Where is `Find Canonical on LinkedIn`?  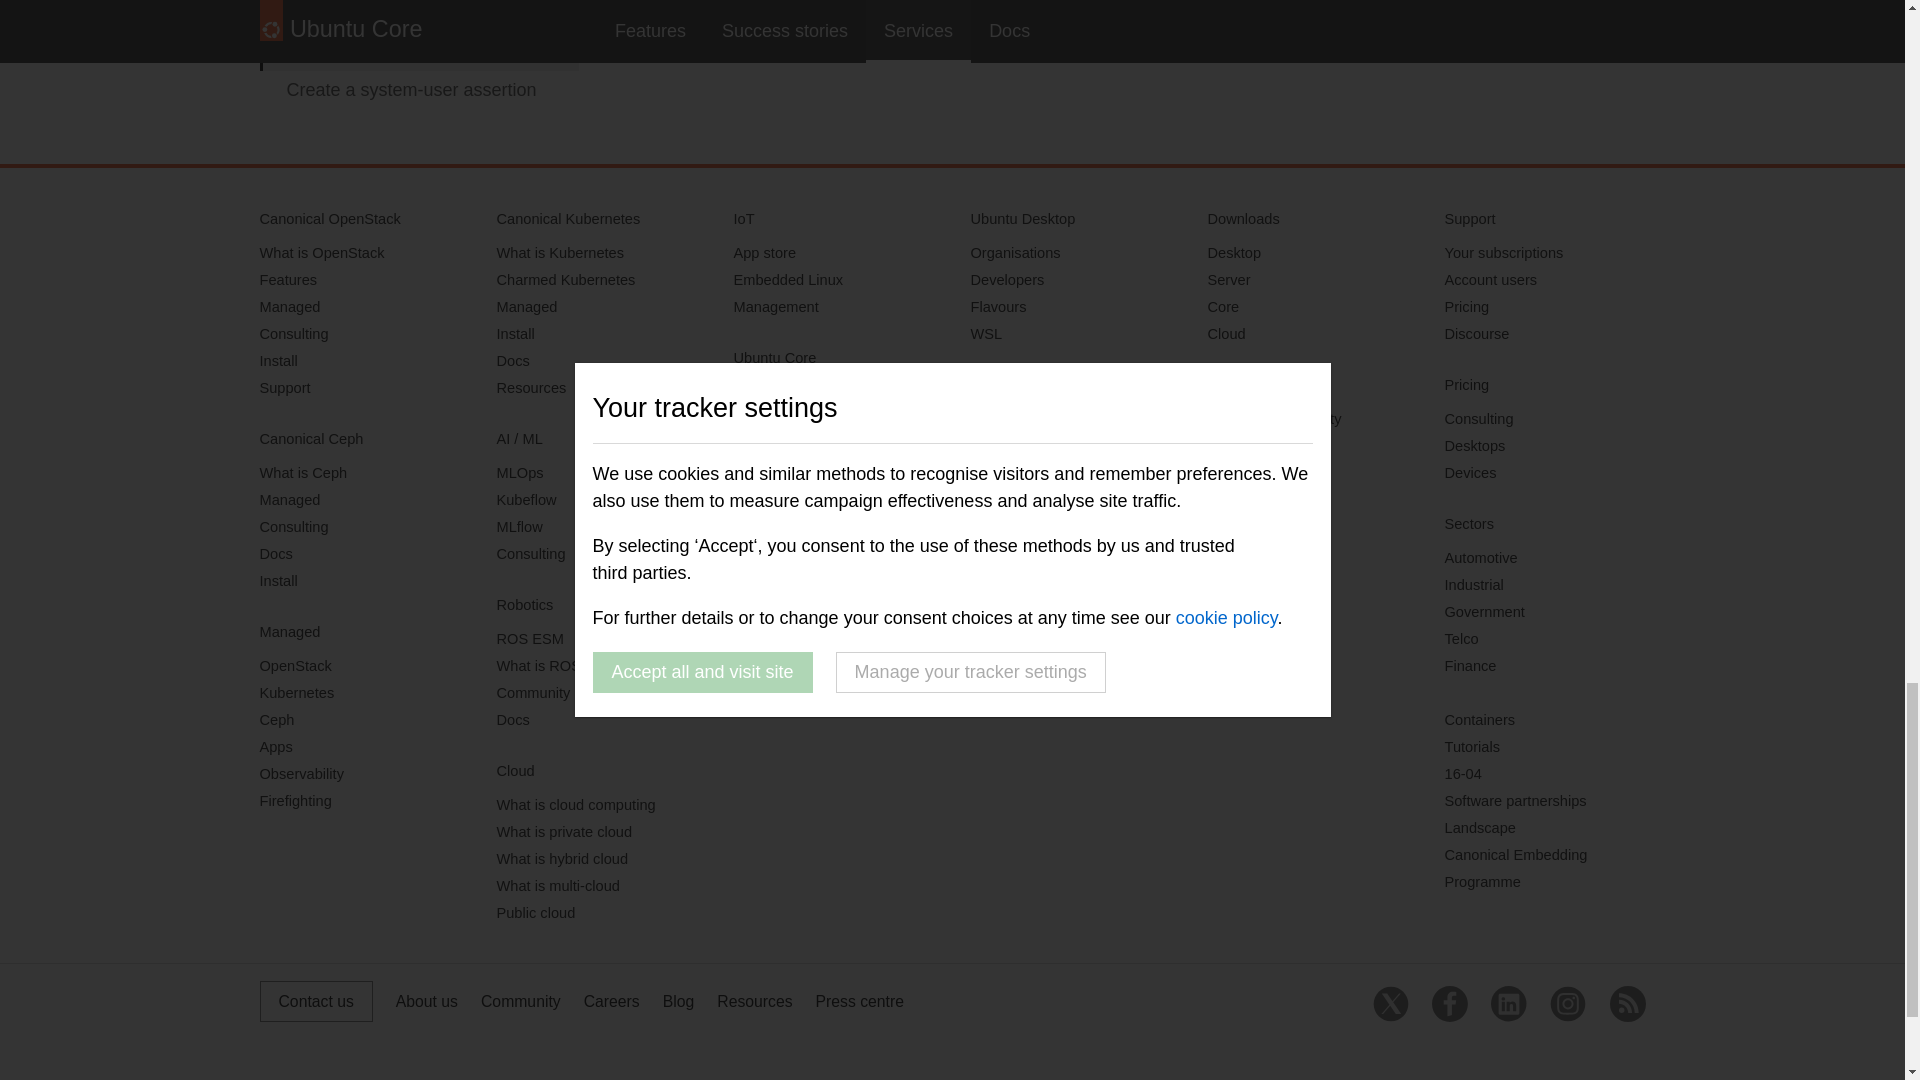
Find Canonical on LinkedIn is located at coordinates (1508, 1004).